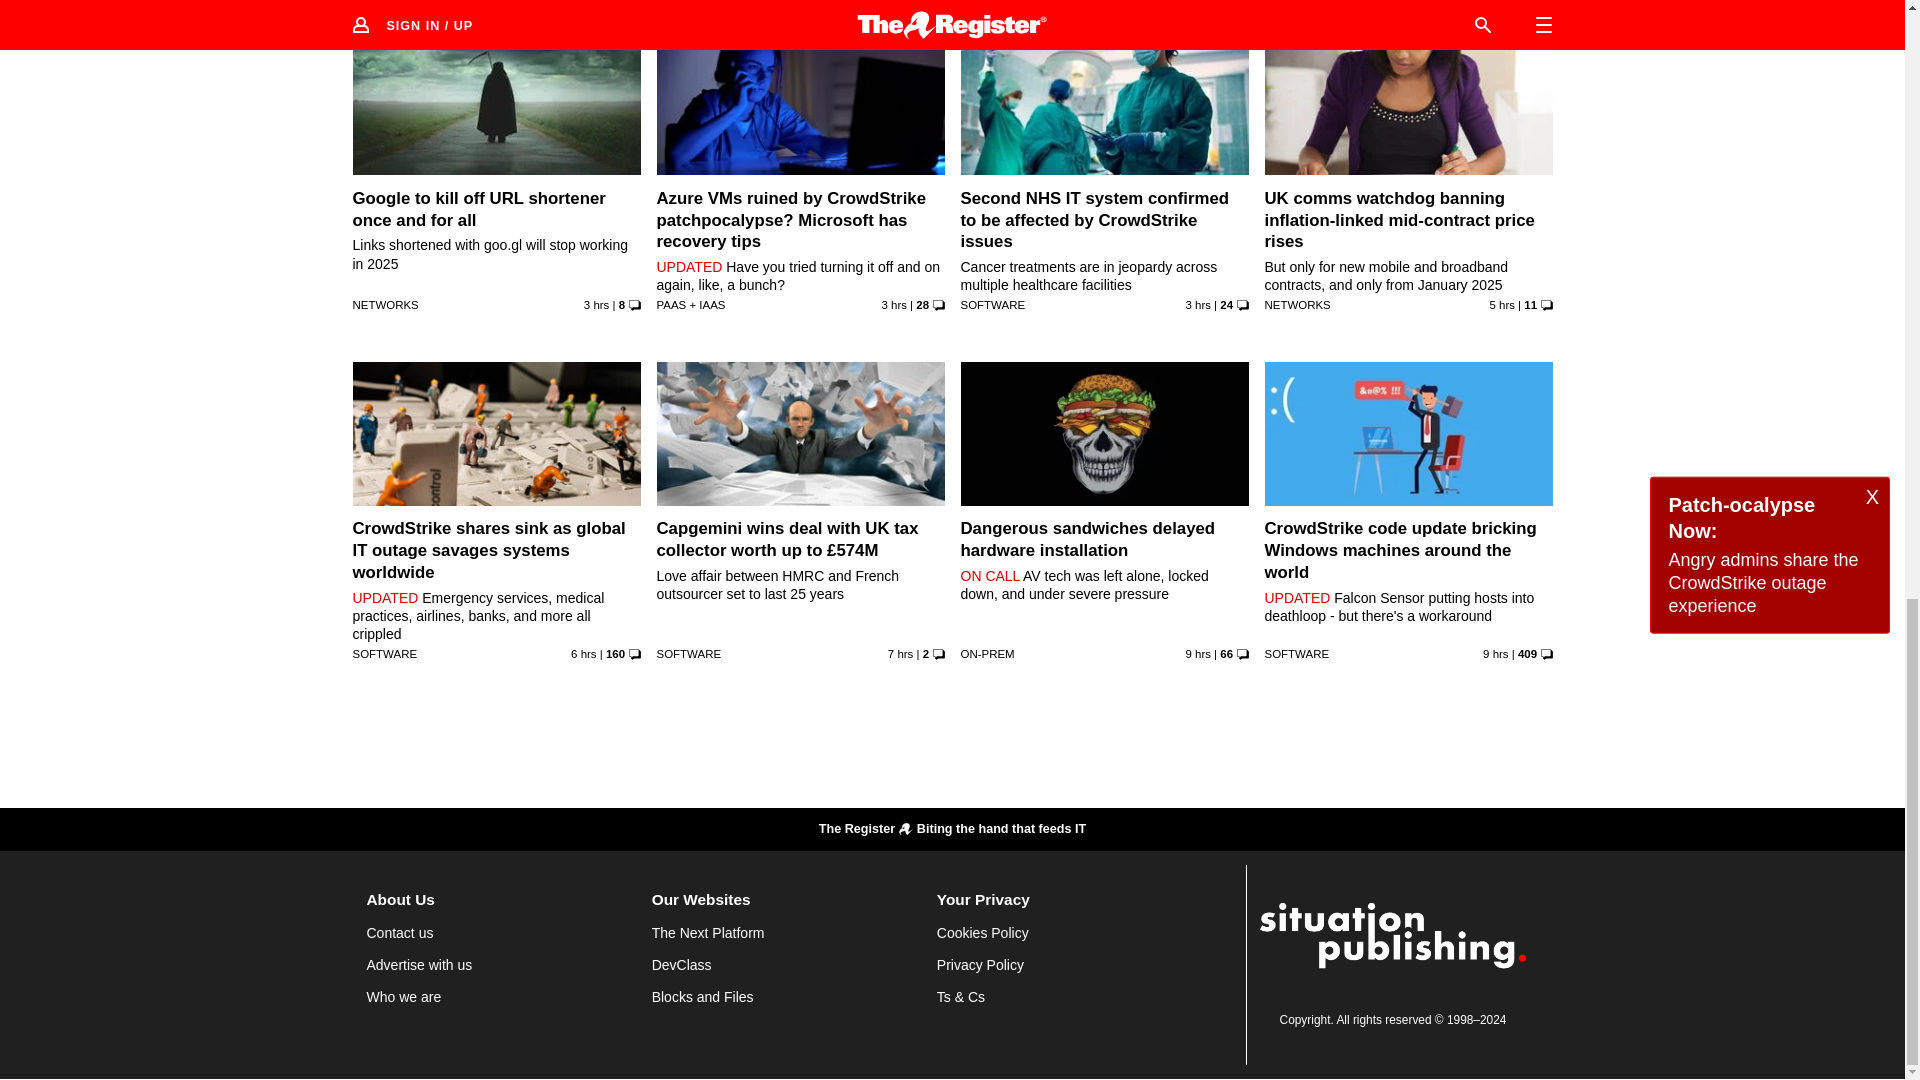  Describe the element at coordinates (596, 305) in the screenshot. I see `19 Jul 2024 13:29` at that location.